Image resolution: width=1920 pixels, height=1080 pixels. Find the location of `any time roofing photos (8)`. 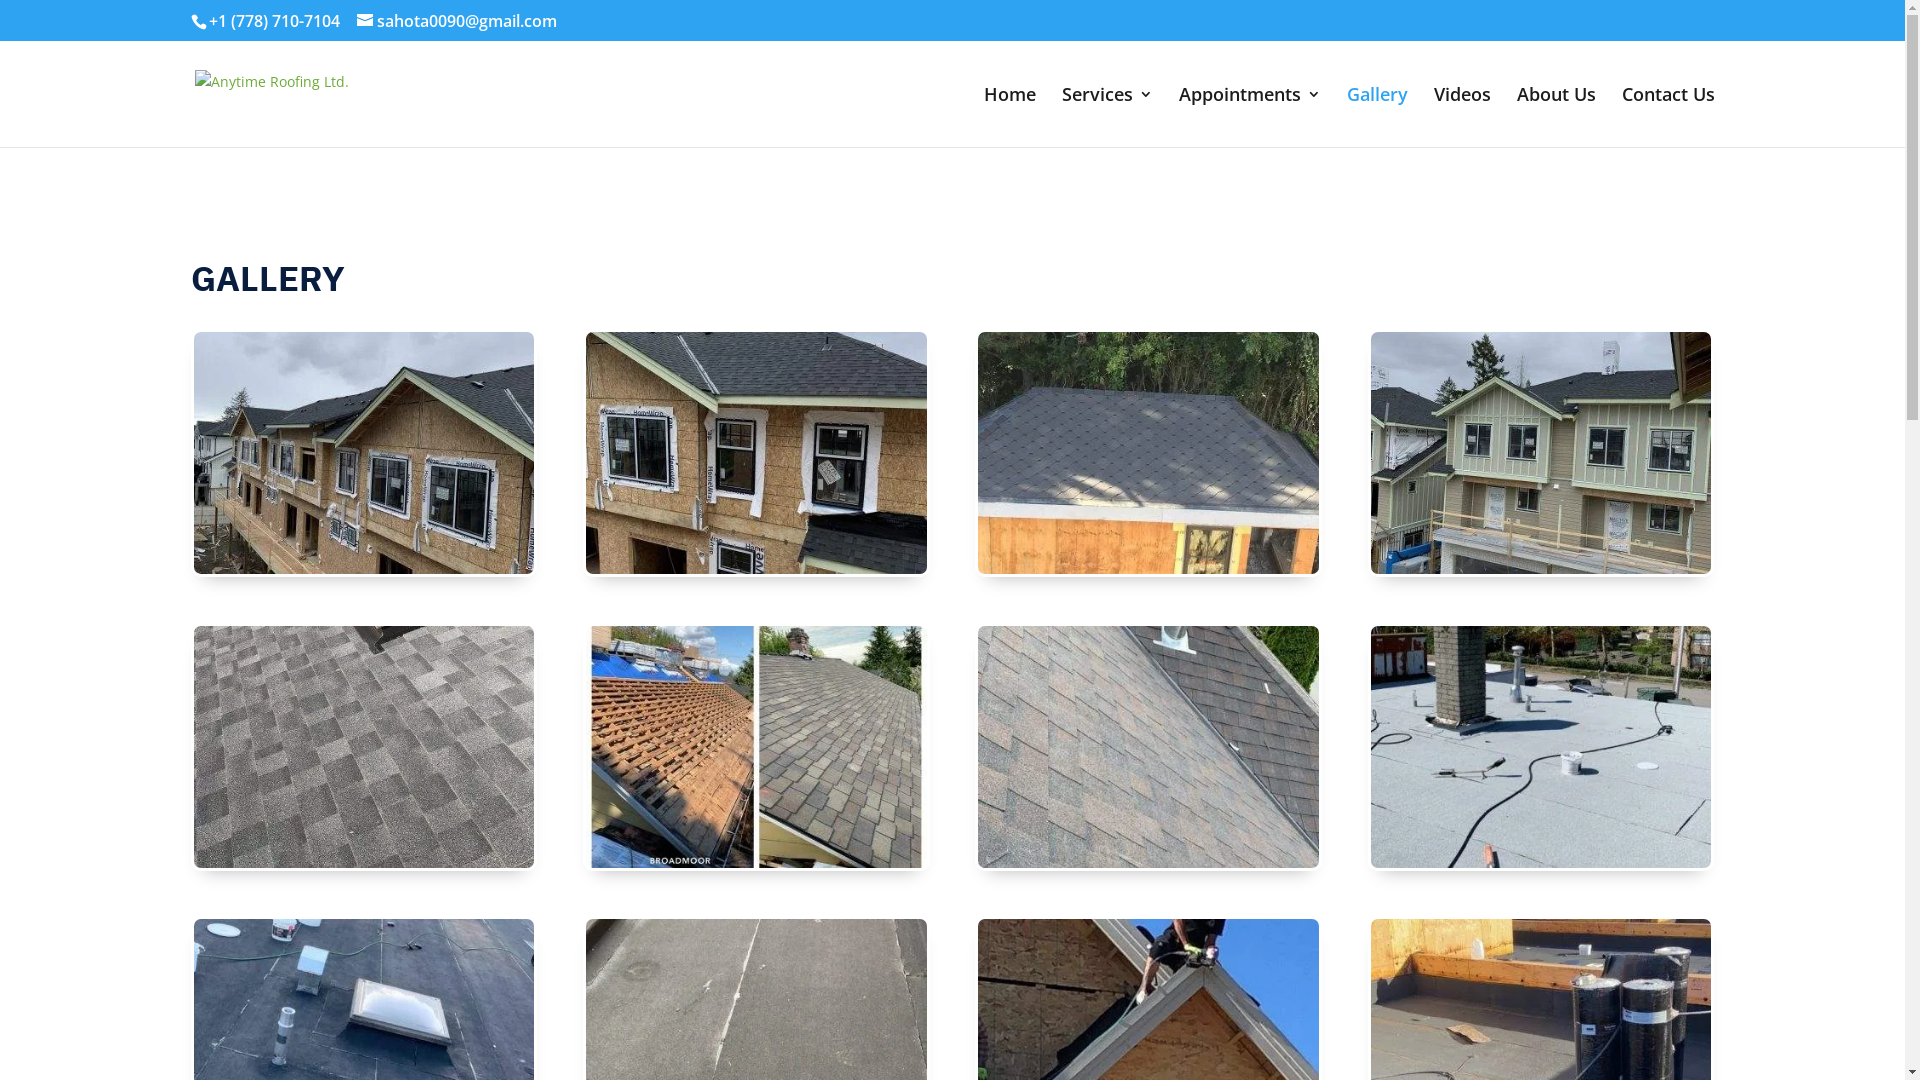

any time roofing photos (8) is located at coordinates (364, 862).